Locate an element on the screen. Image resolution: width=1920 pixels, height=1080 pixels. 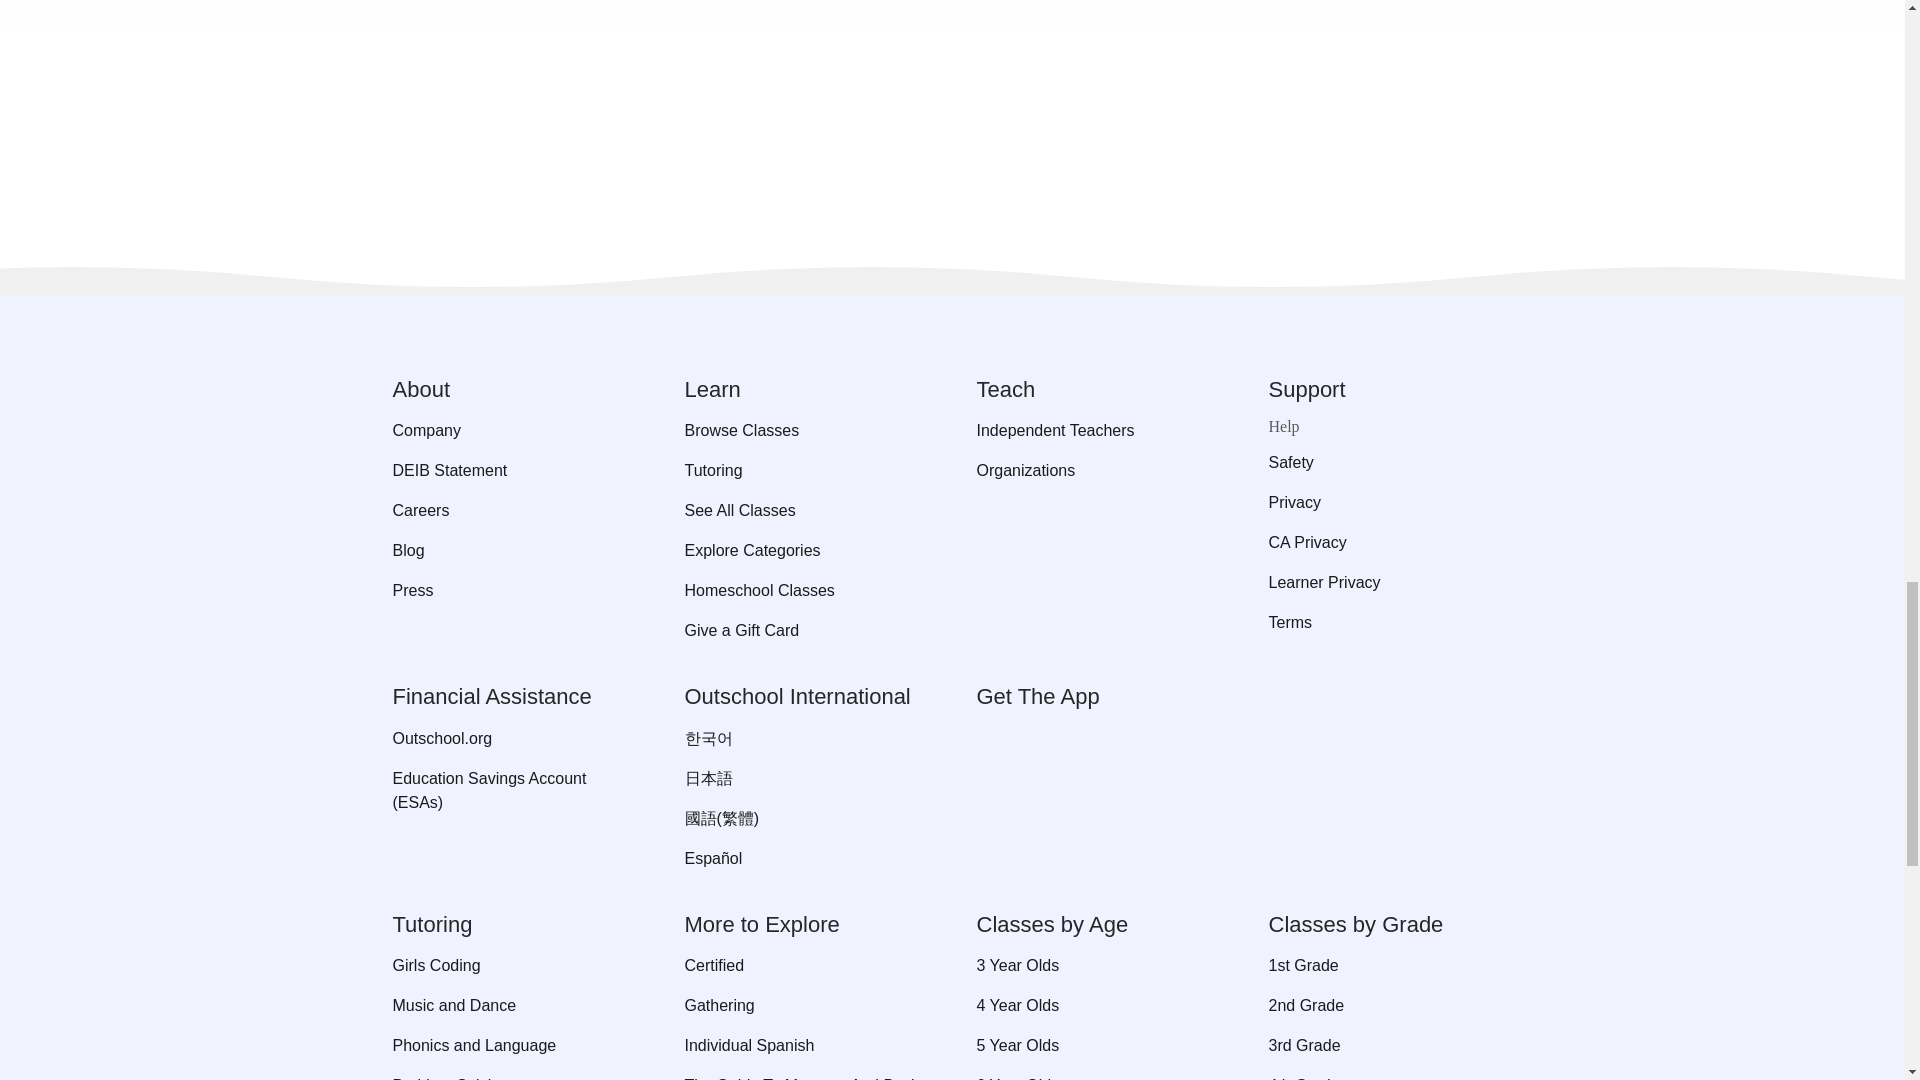
Homeschool Classes is located at coordinates (805, 590).